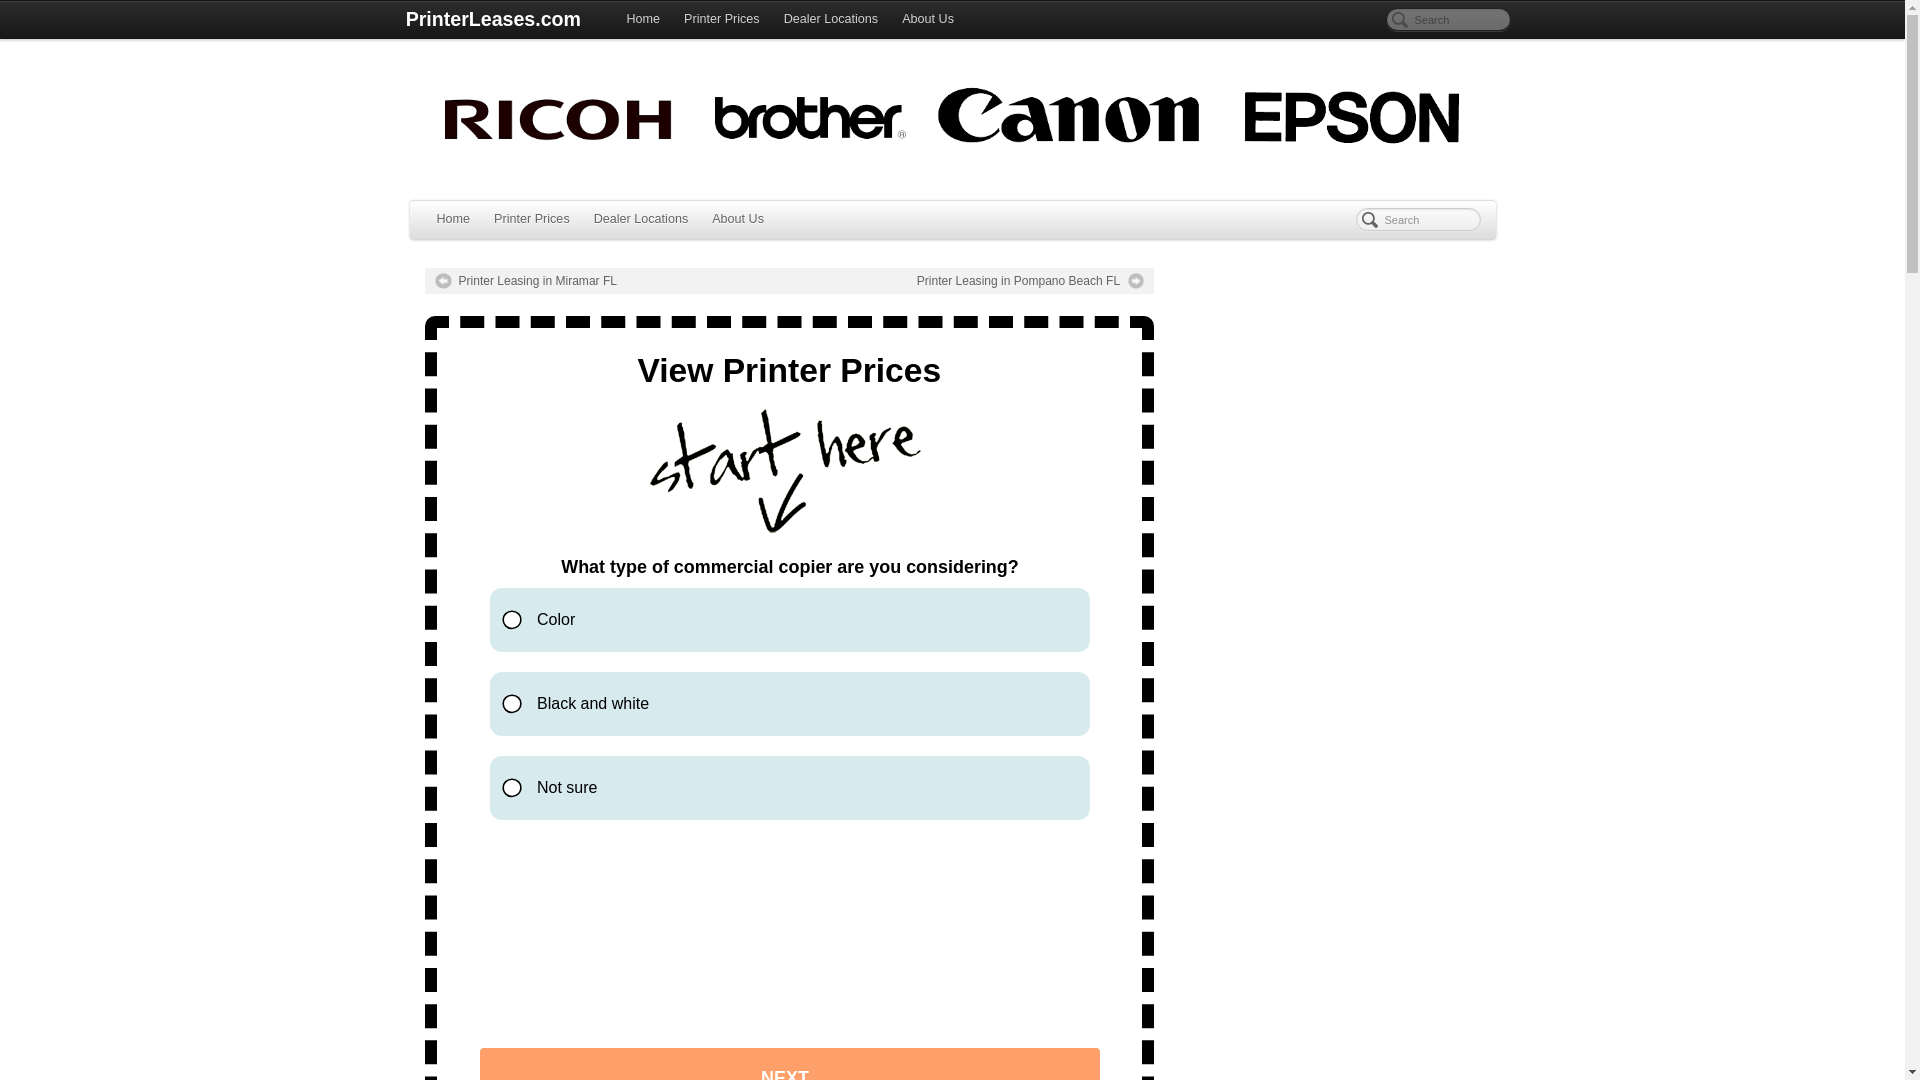 The image size is (1920, 1080). What do you see at coordinates (492, 20) in the screenshot?
I see `PrinterLeases.com` at bounding box center [492, 20].